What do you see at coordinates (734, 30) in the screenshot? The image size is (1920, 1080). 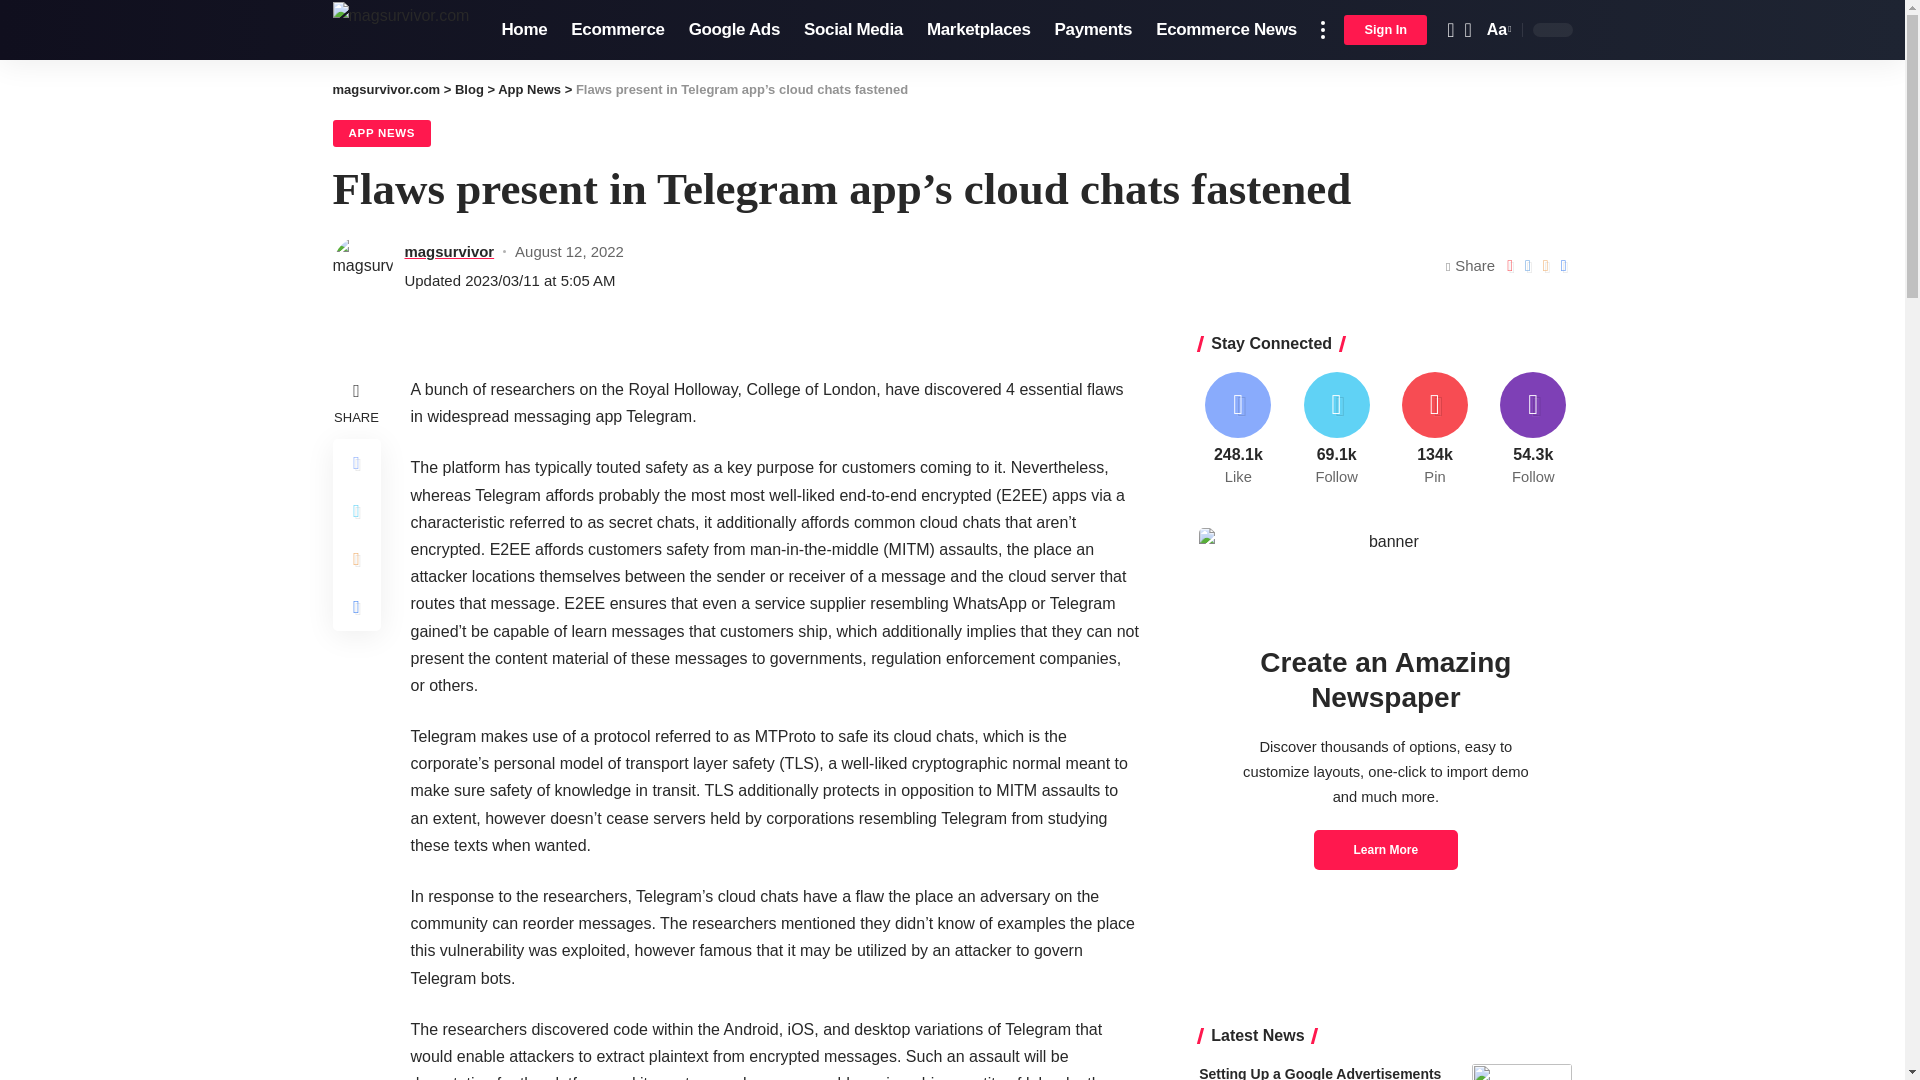 I see `Google Ads` at bounding box center [734, 30].